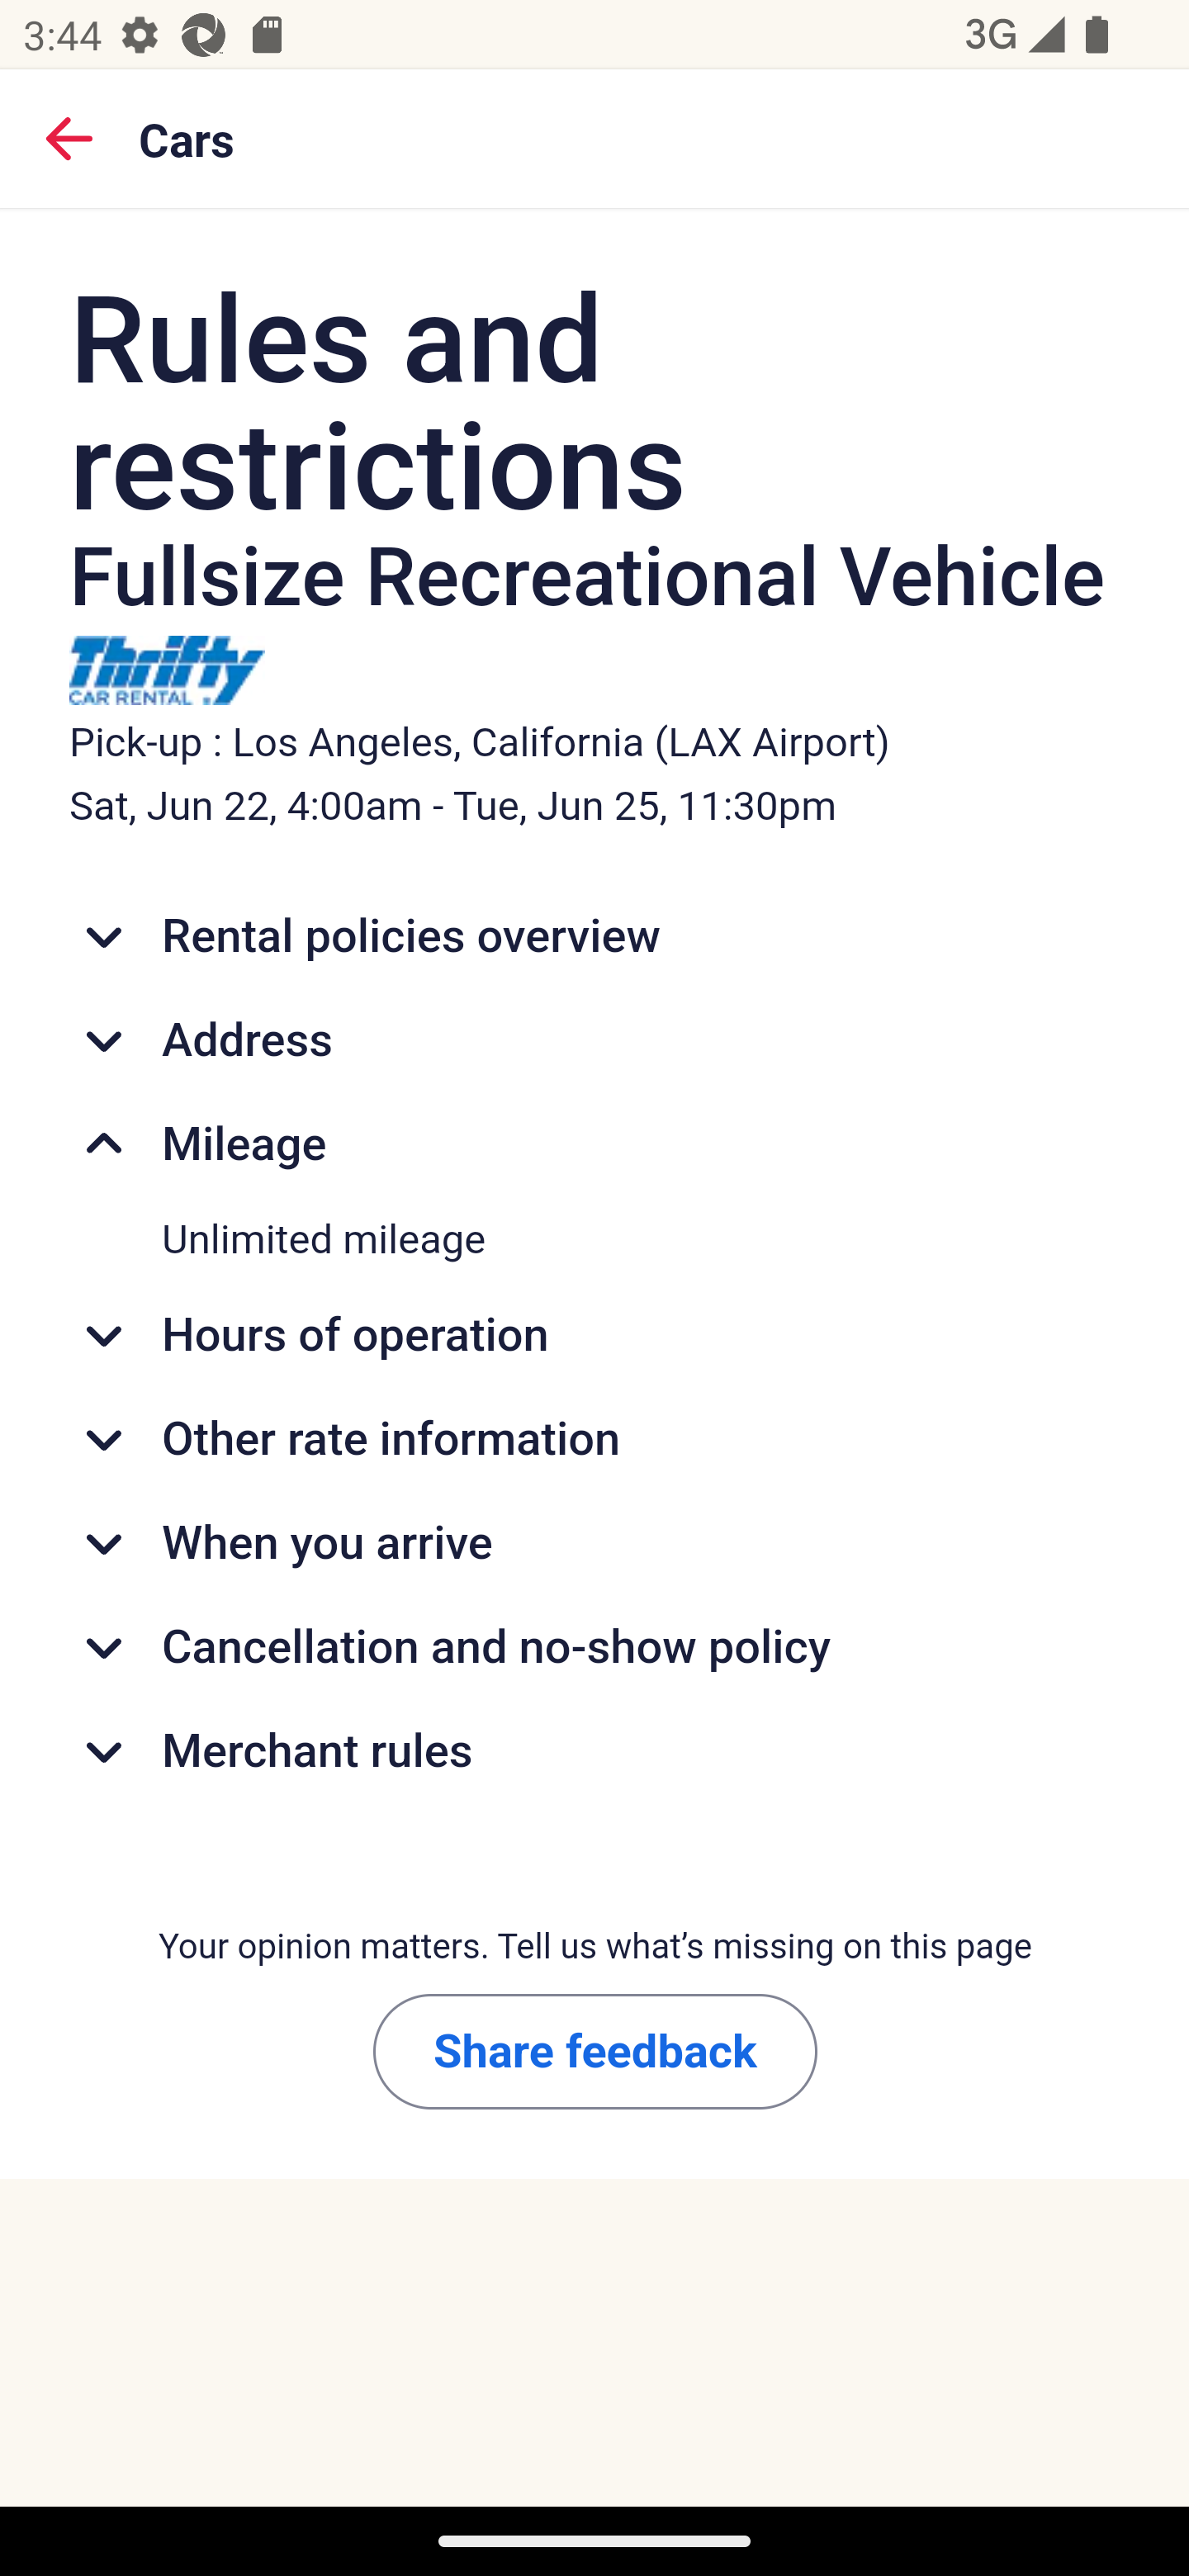 The image size is (1189, 2576). What do you see at coordinates (596, 936) in the screenshot?
I see `Rental policies overview` at bounding box center [596, 936].